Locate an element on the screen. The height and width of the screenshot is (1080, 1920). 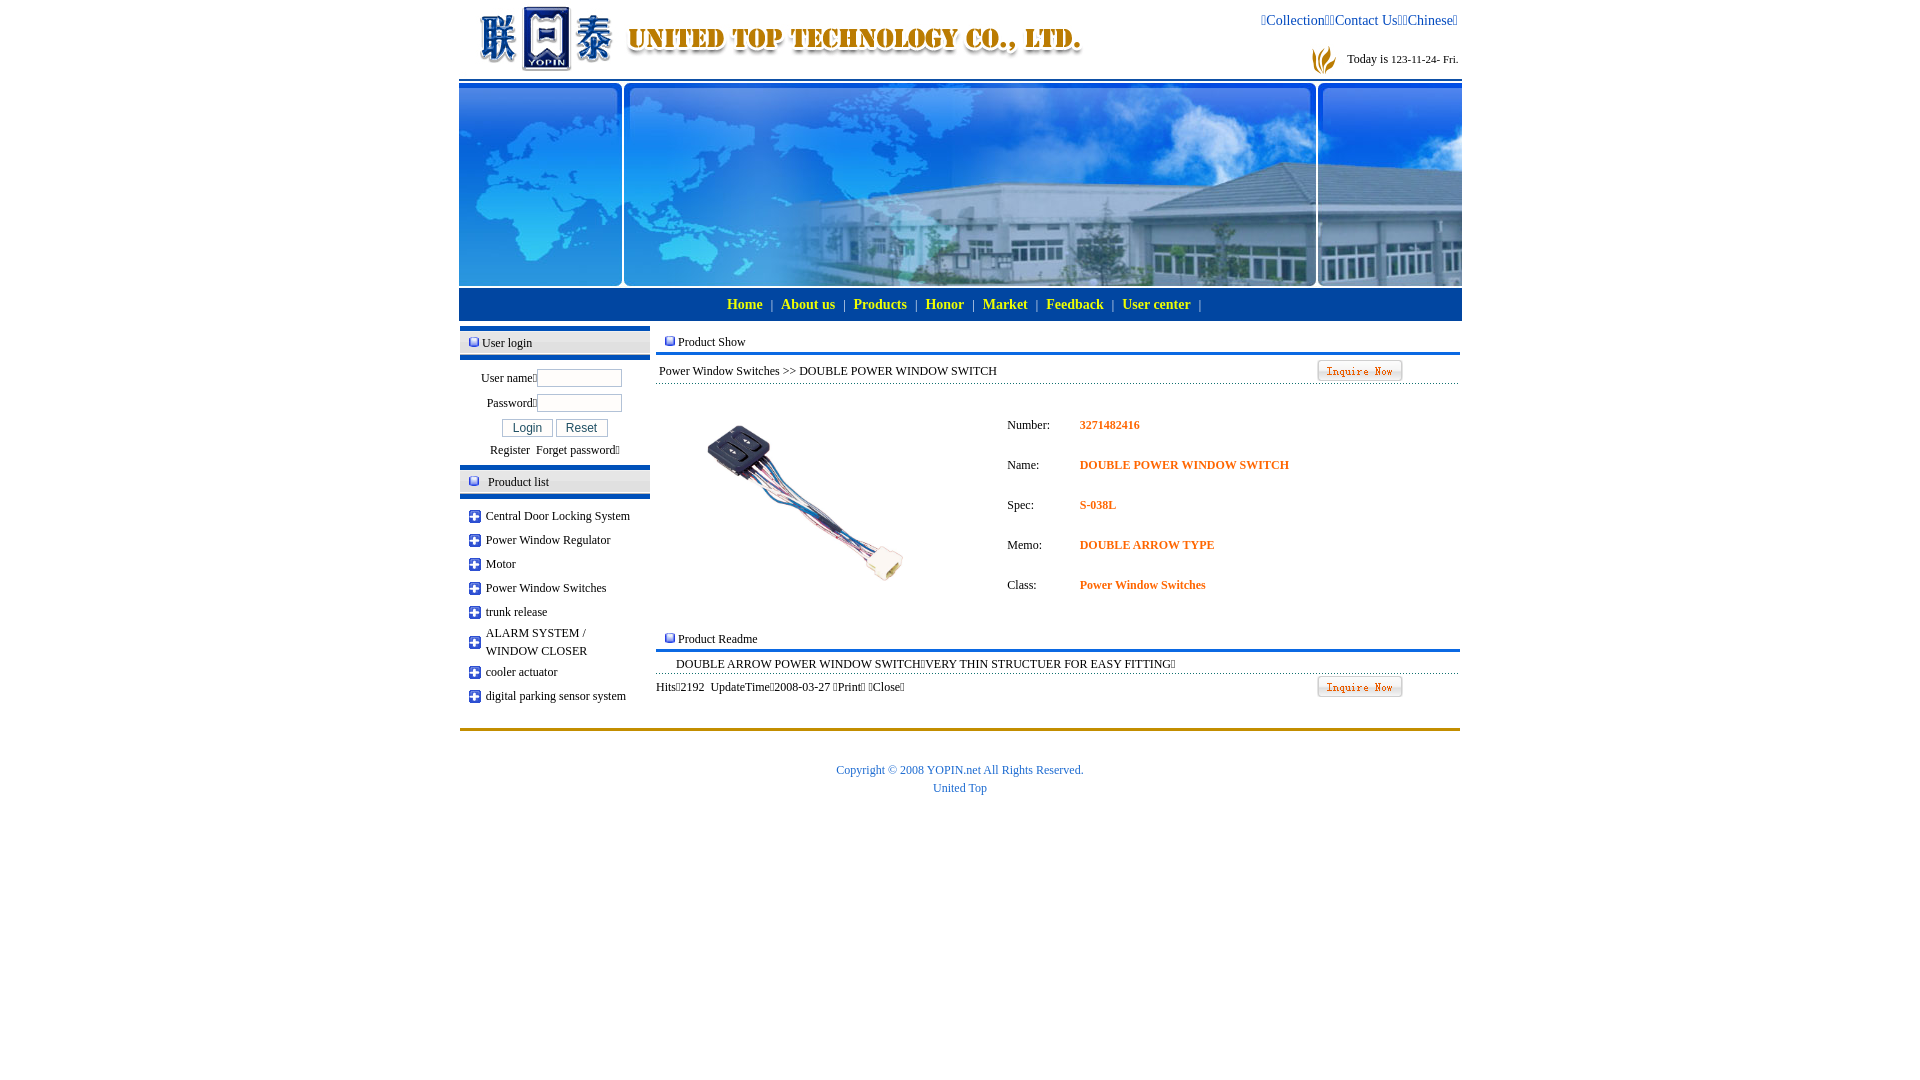
Print is located at coordinates (850, 687).